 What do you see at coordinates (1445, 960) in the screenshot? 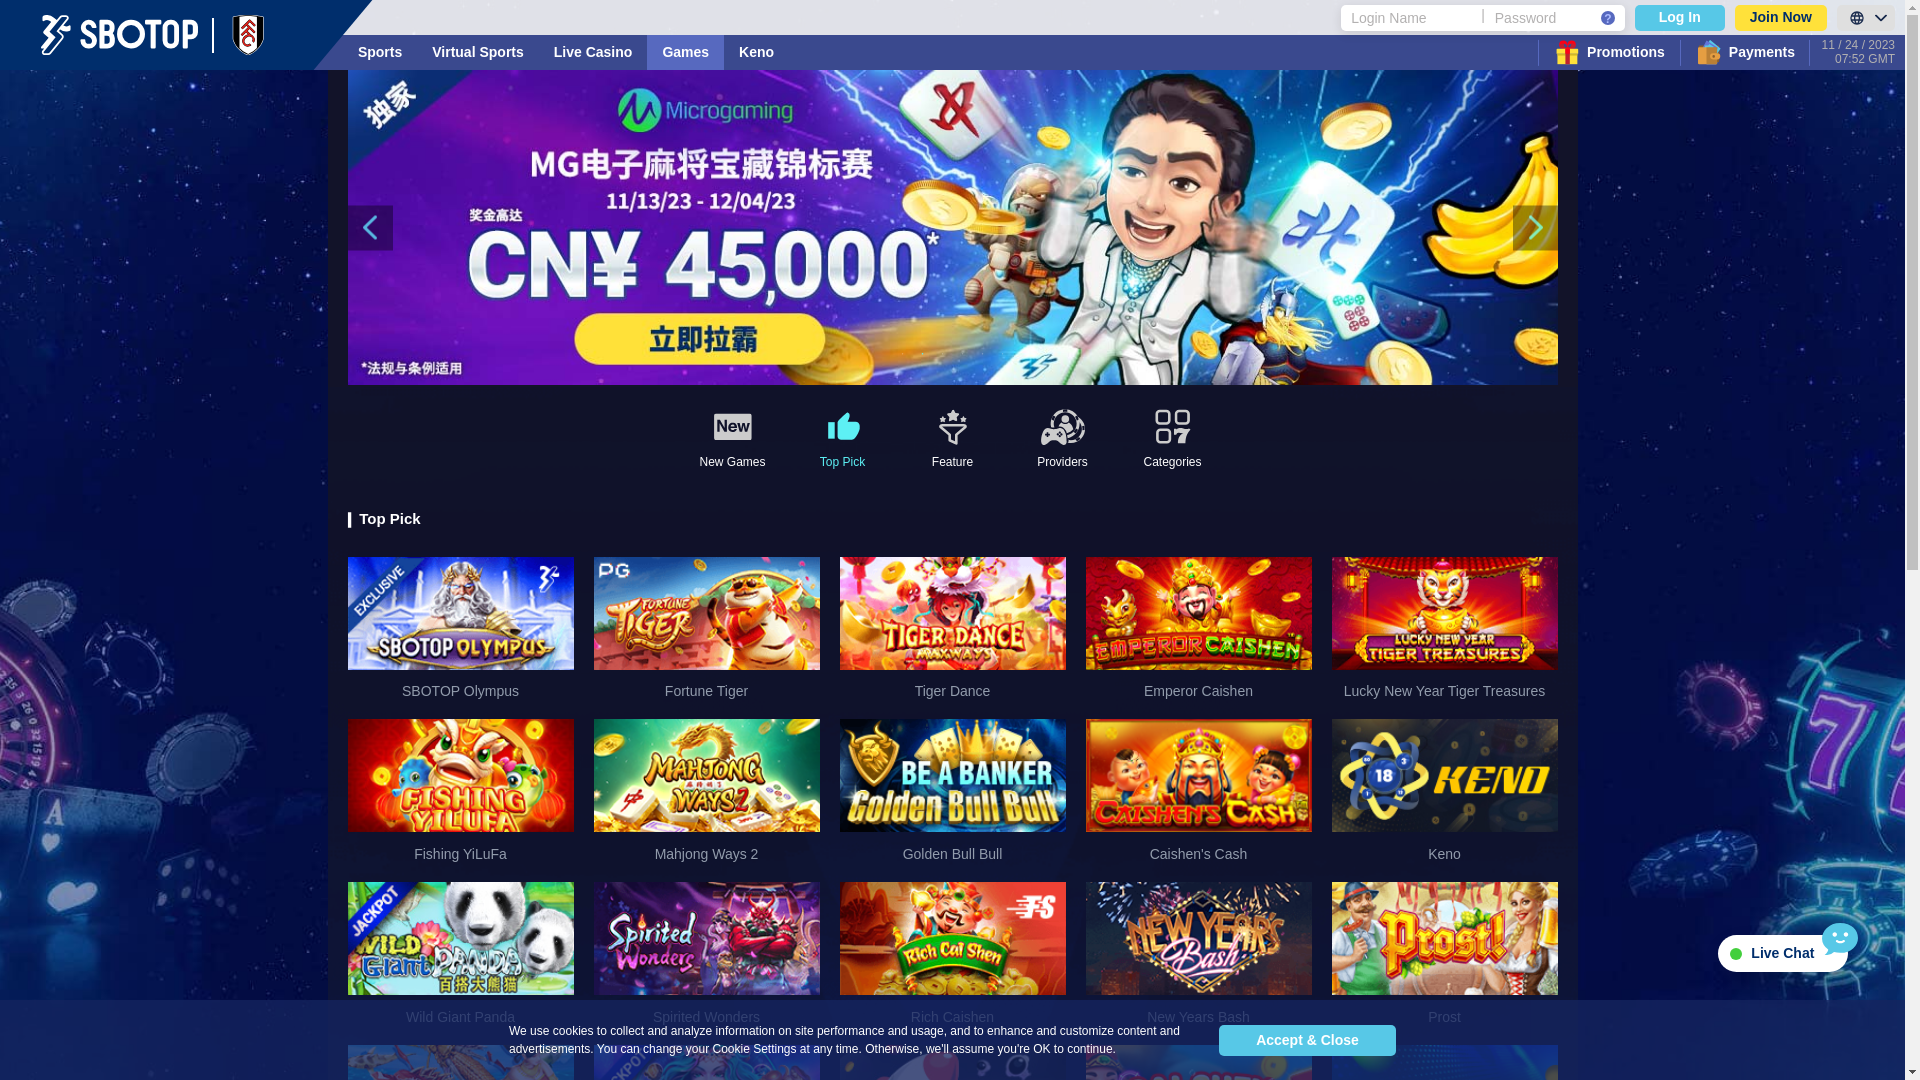
I see `Prost` at bounding box center [1445, 960].